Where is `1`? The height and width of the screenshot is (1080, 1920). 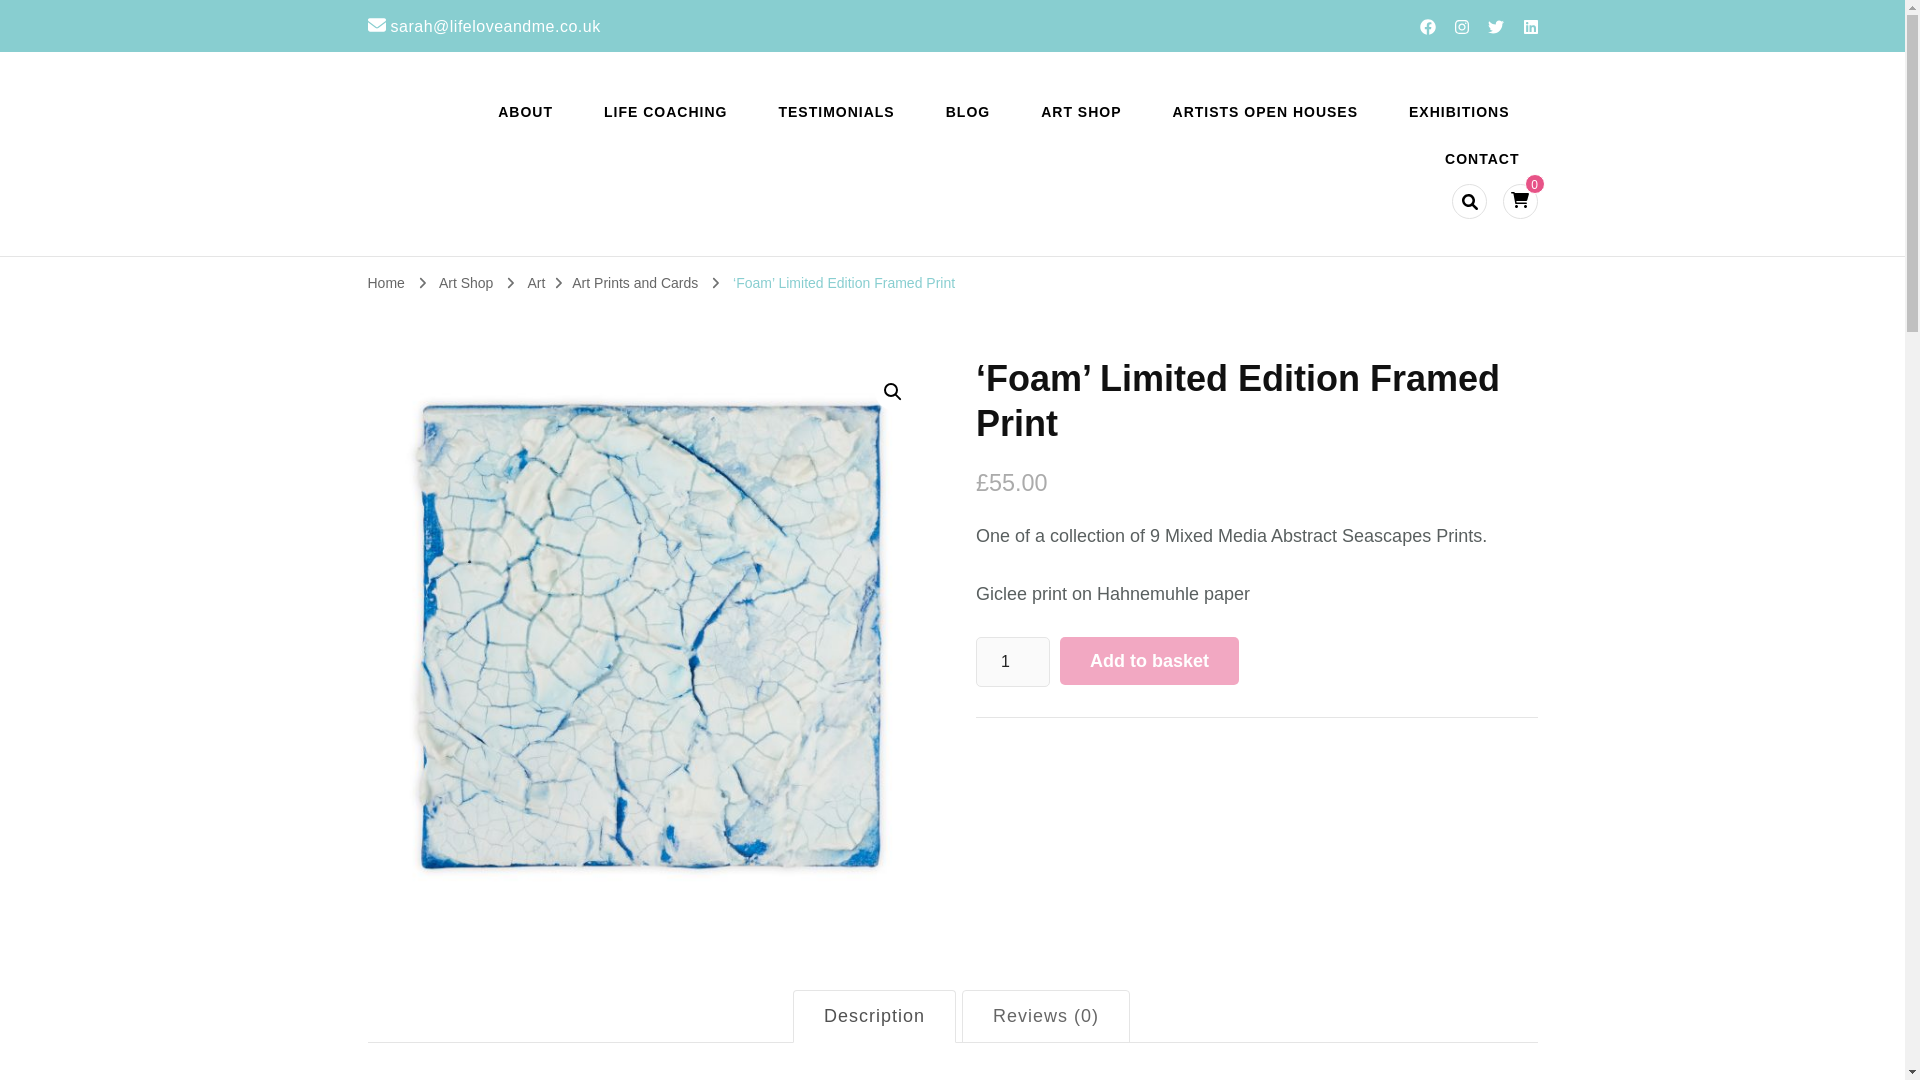 1 is located at coordinates (1012, 662).